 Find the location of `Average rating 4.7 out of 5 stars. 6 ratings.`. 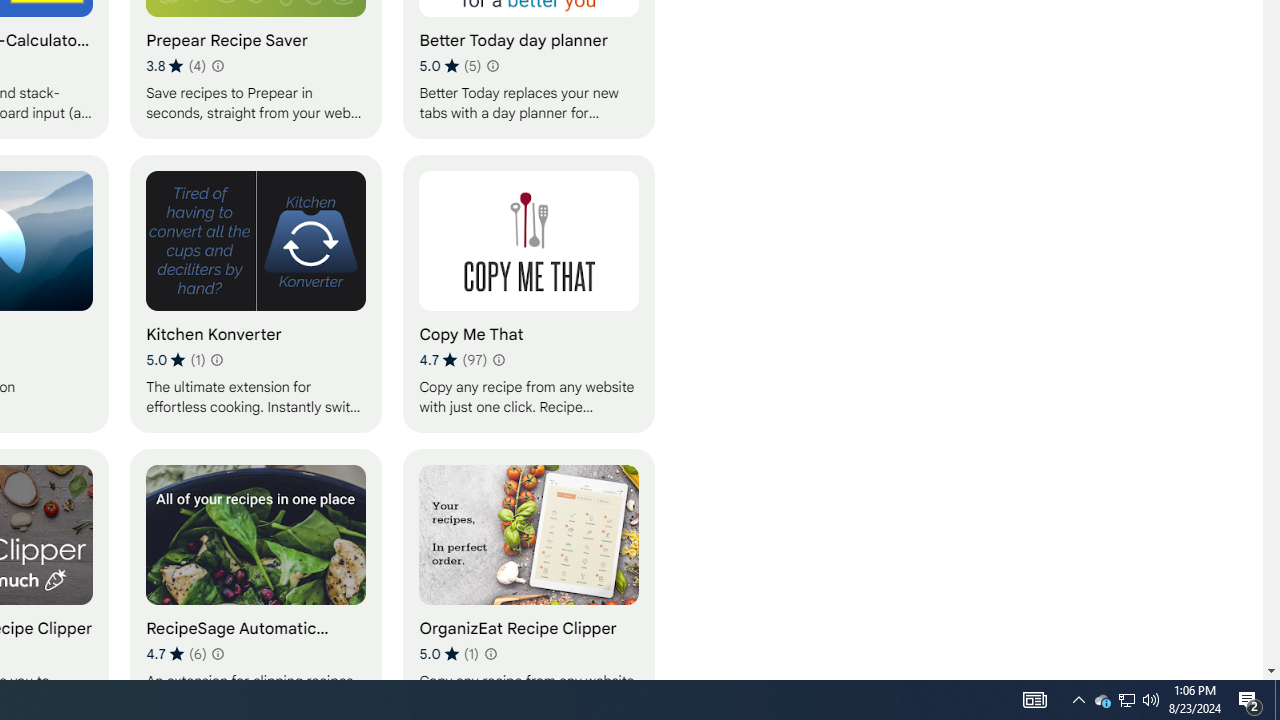

Average rating 4.7 out of 5 stars. 6 ratings. is located at coordinates (176, 653).